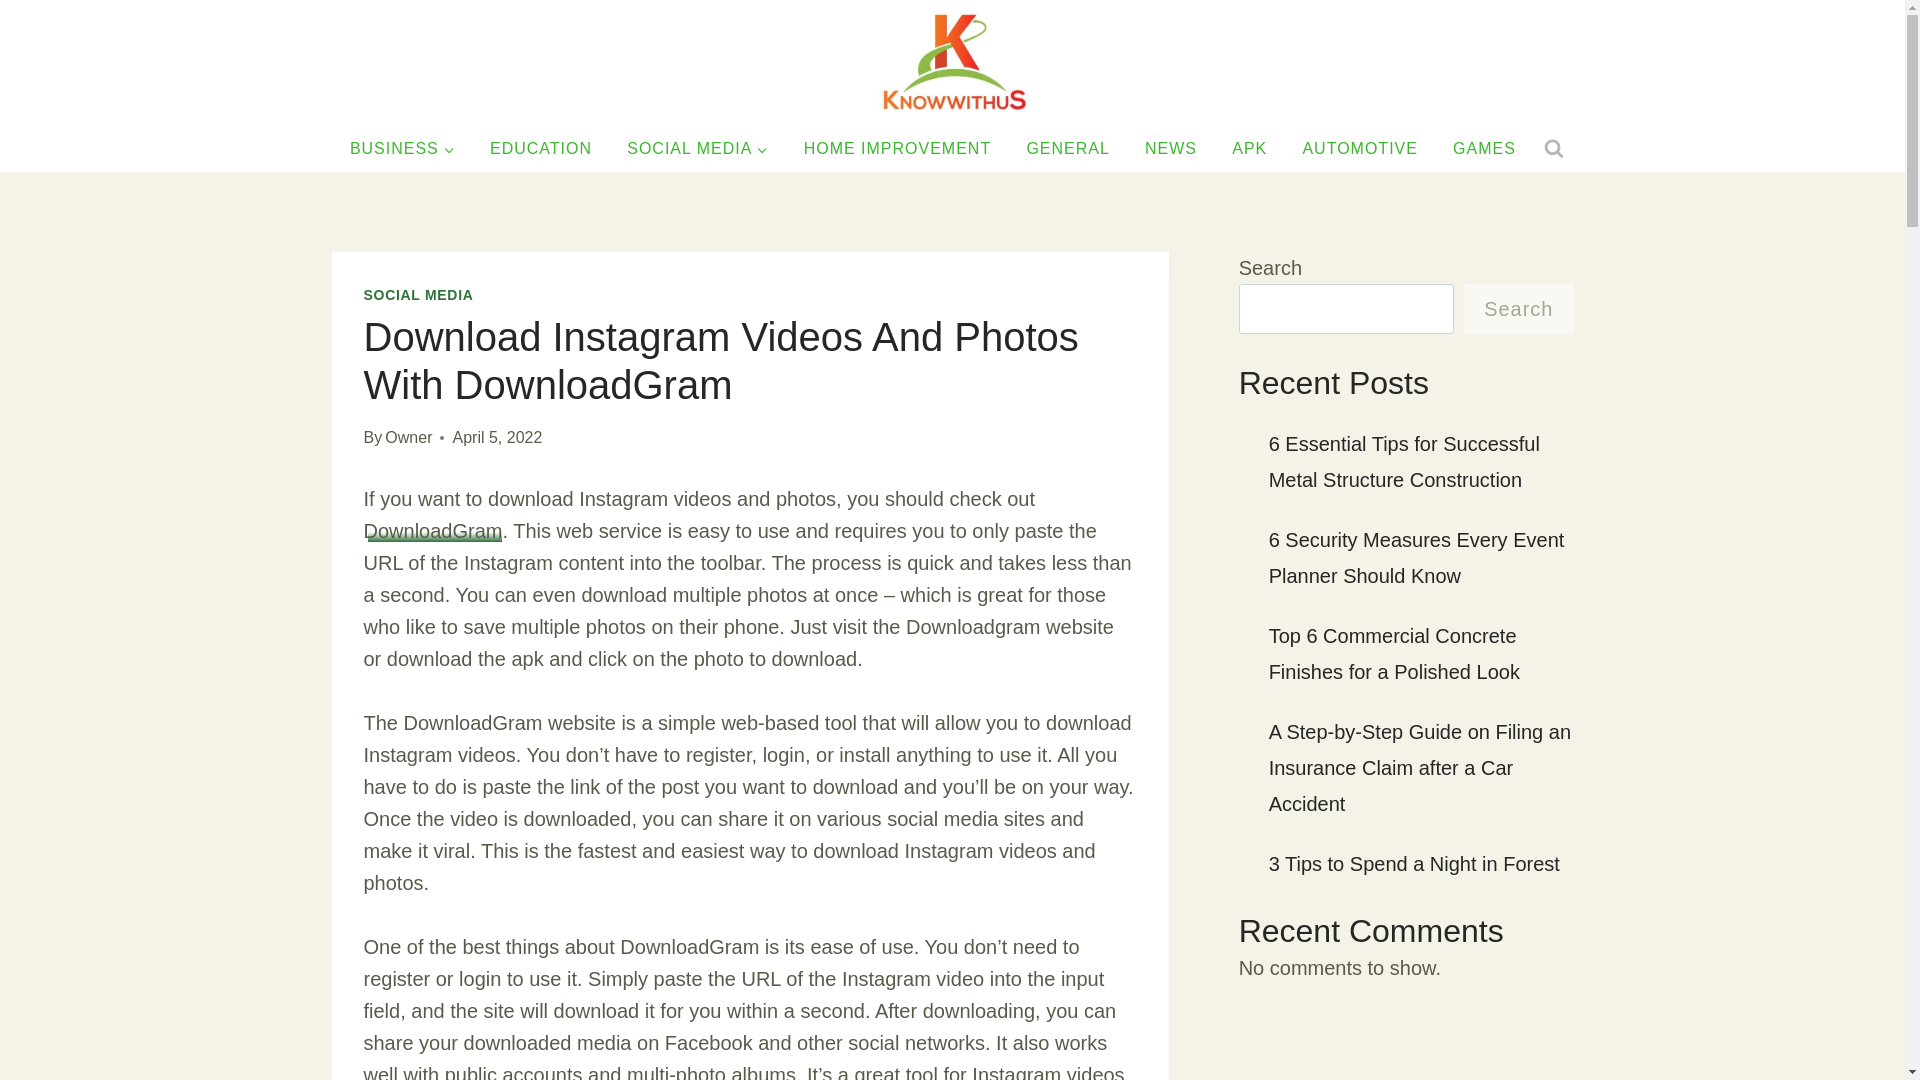  What do you see at coordinates (408, 437) in the screenshot?
I see `Owner` at bounding box center [408, 437].